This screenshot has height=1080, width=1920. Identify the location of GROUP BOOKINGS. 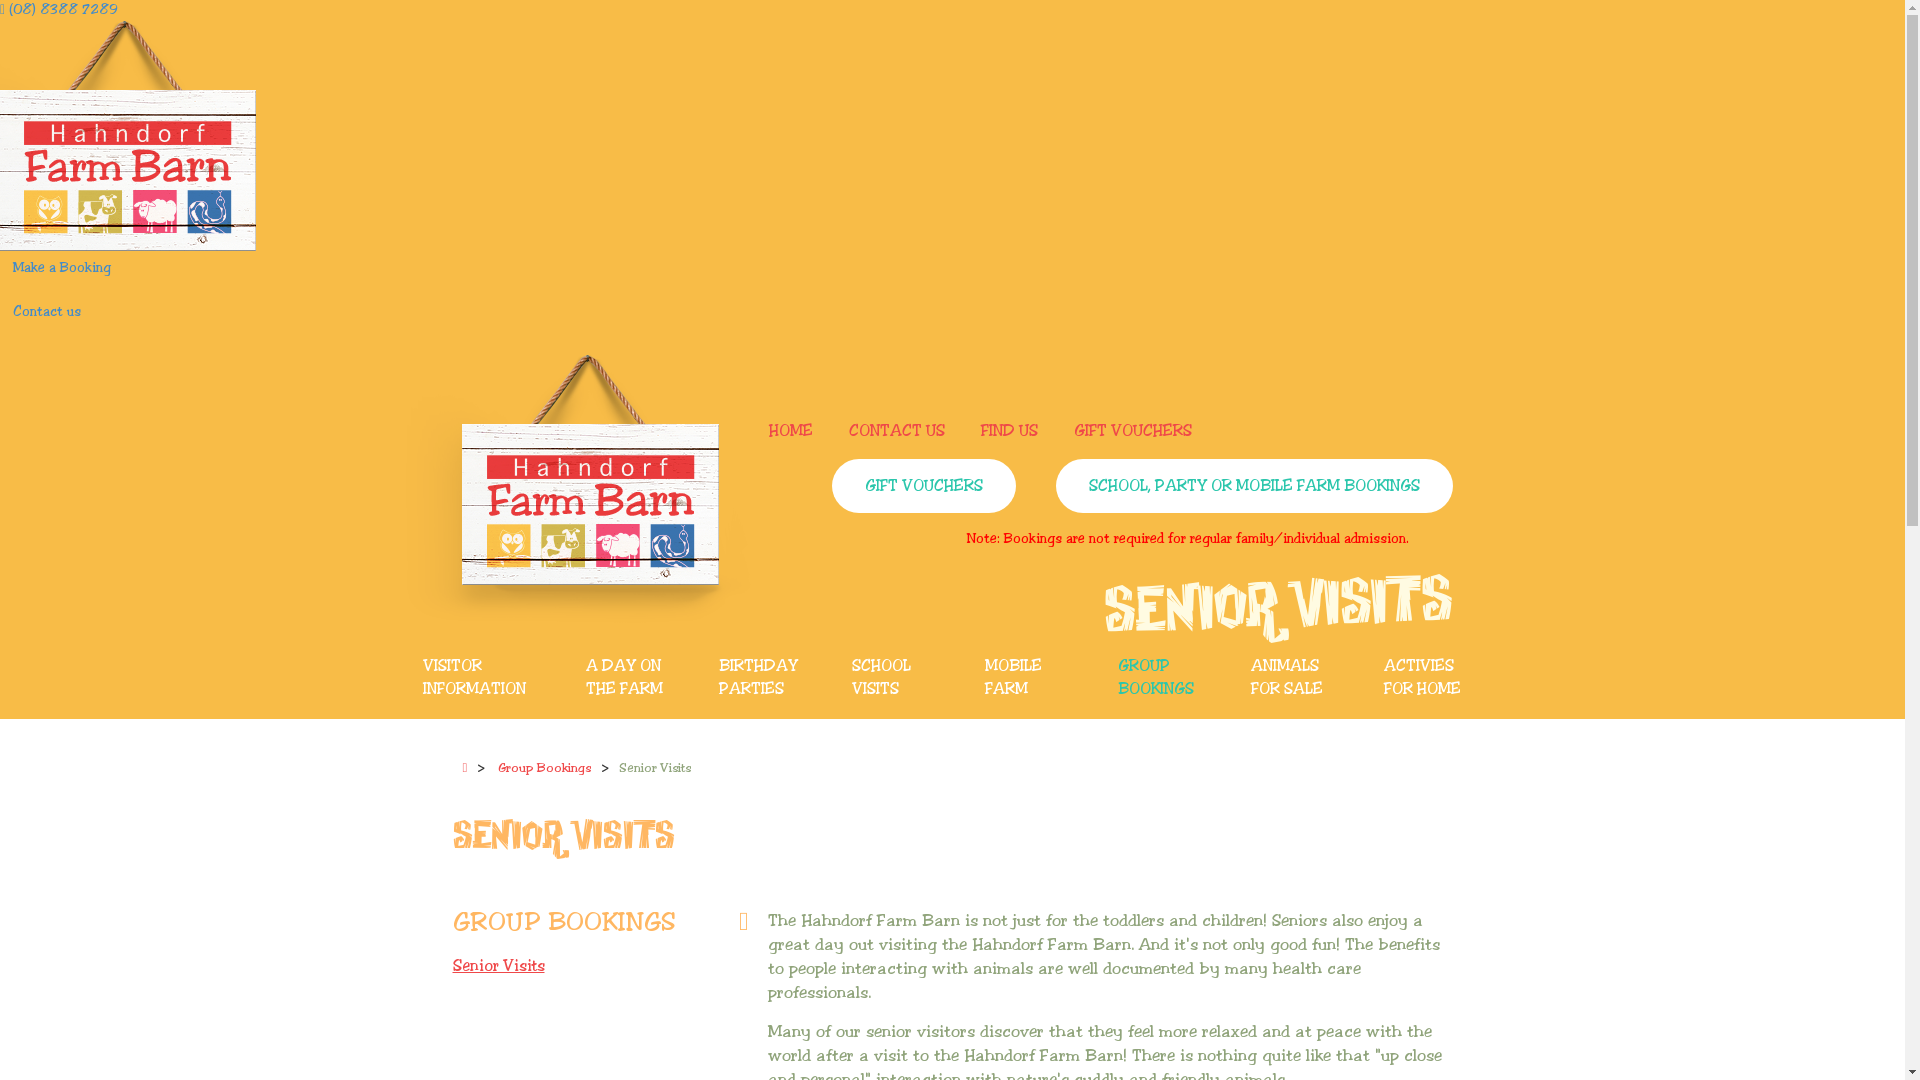
(1168, 680).